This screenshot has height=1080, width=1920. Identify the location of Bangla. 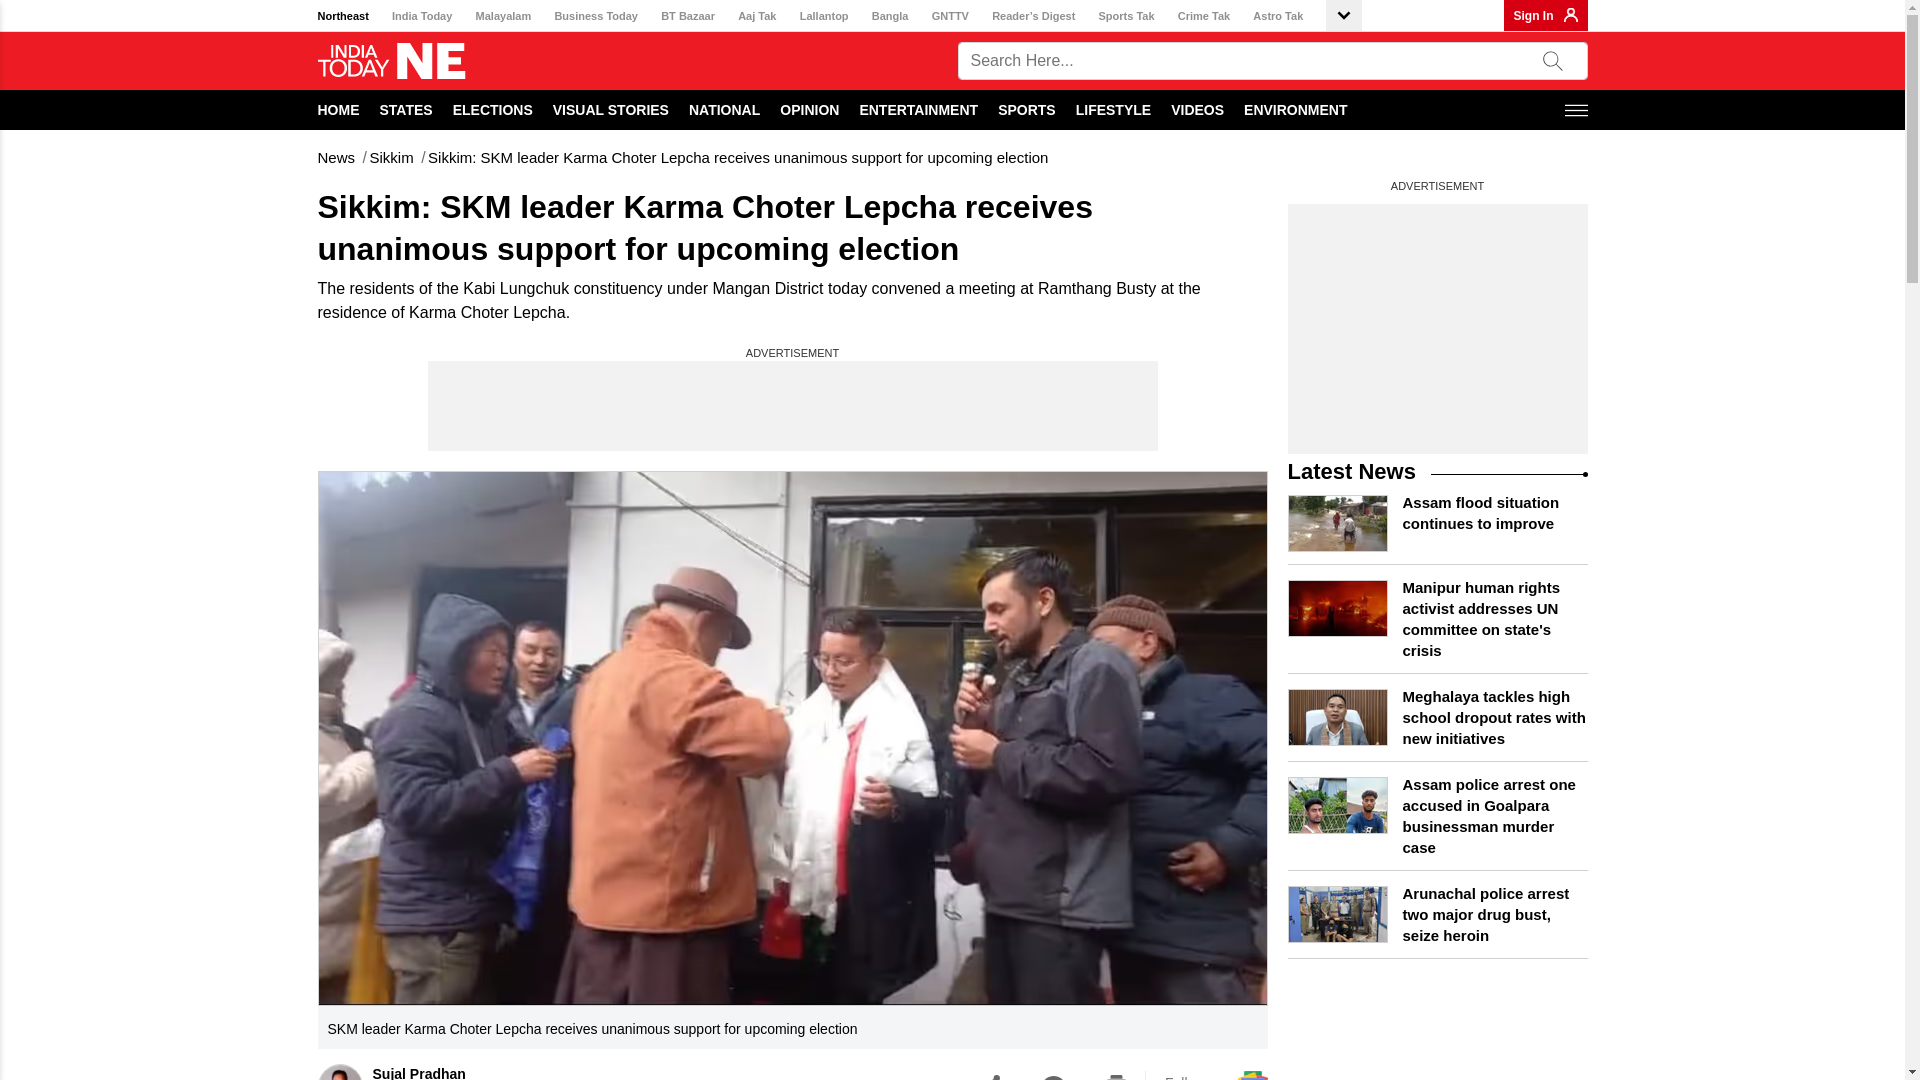
(890, 16).